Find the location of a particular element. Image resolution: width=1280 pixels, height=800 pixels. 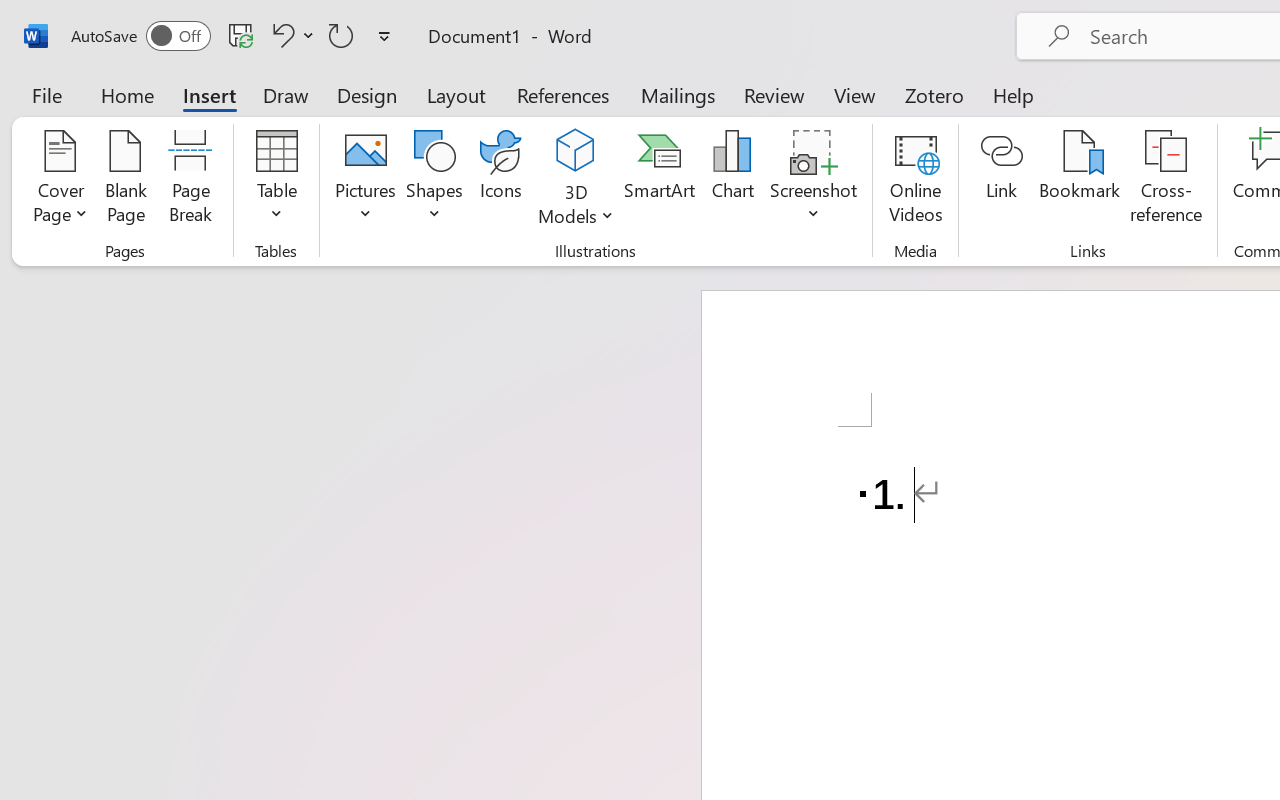

Repeat Doc Close is located at coordinates (341, 35).